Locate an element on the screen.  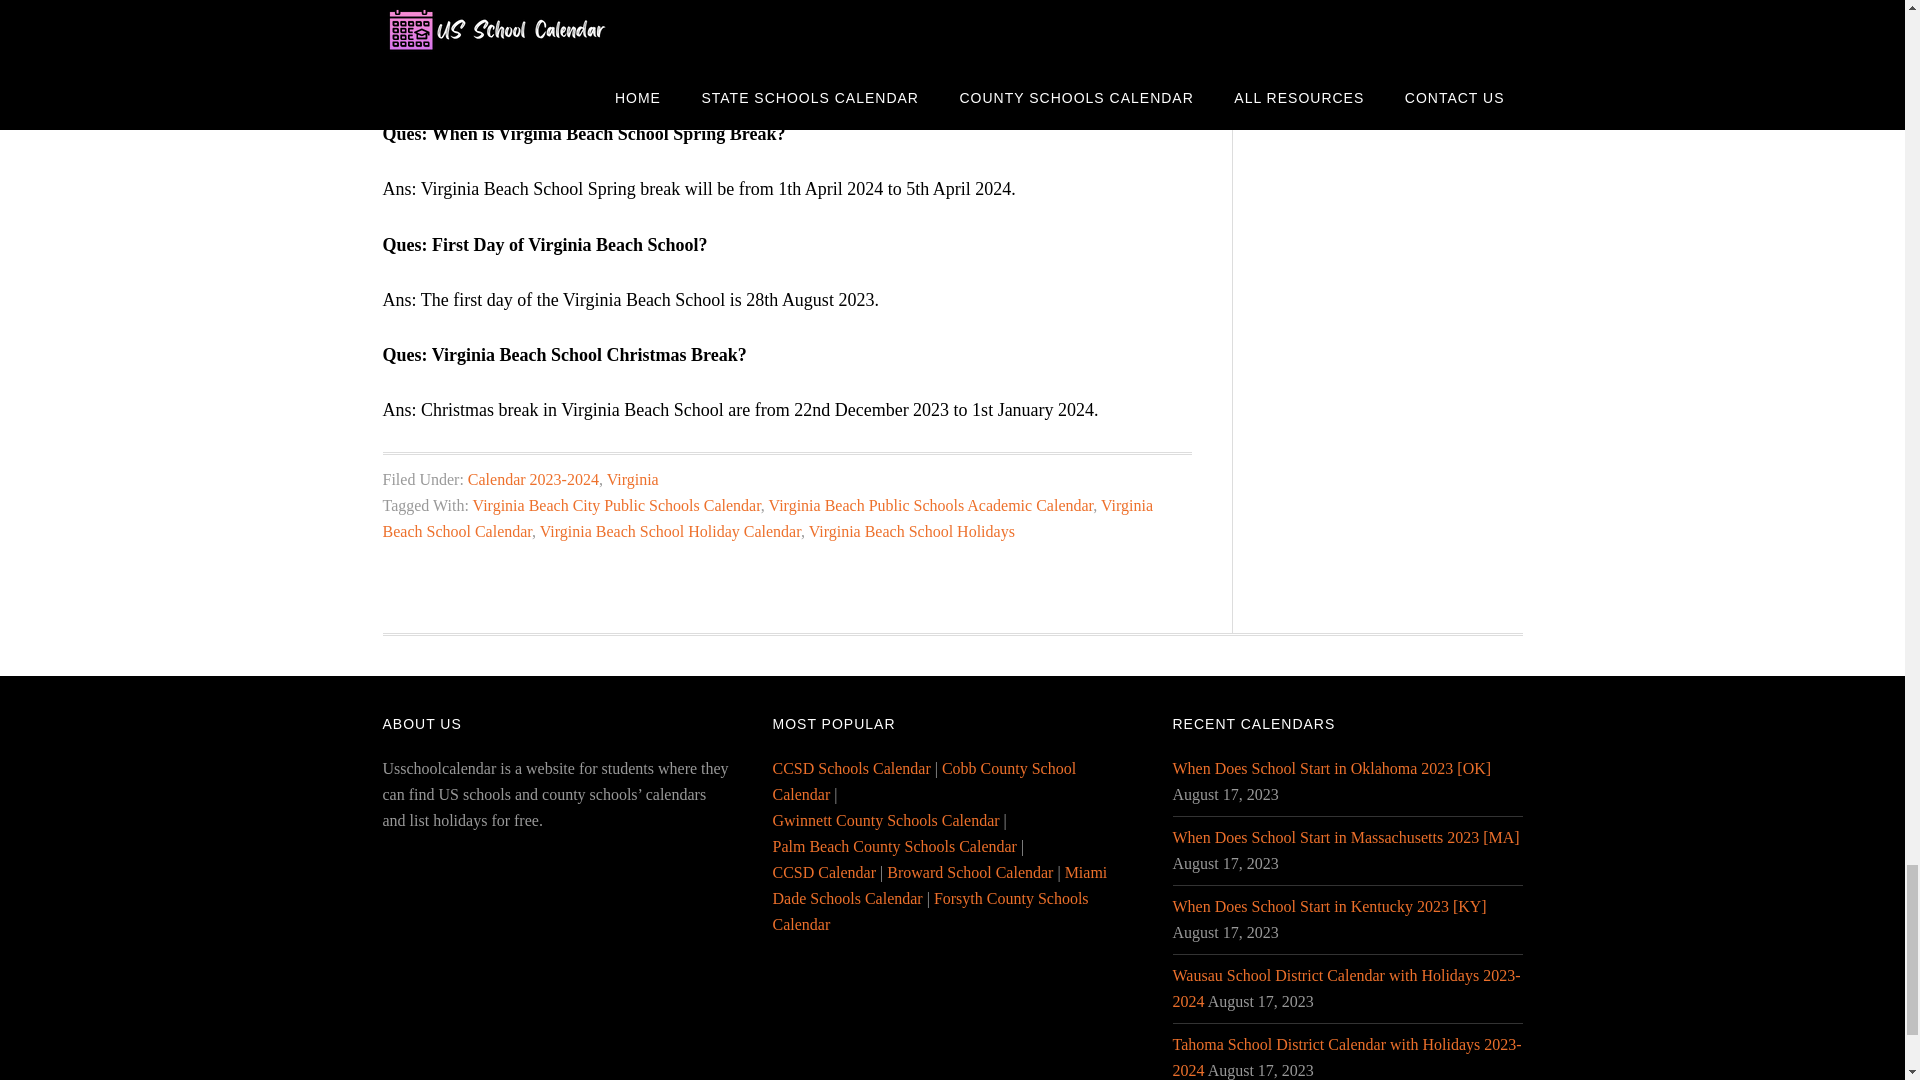
Calendar 2023-2024 is located at coordinates (534, 479).